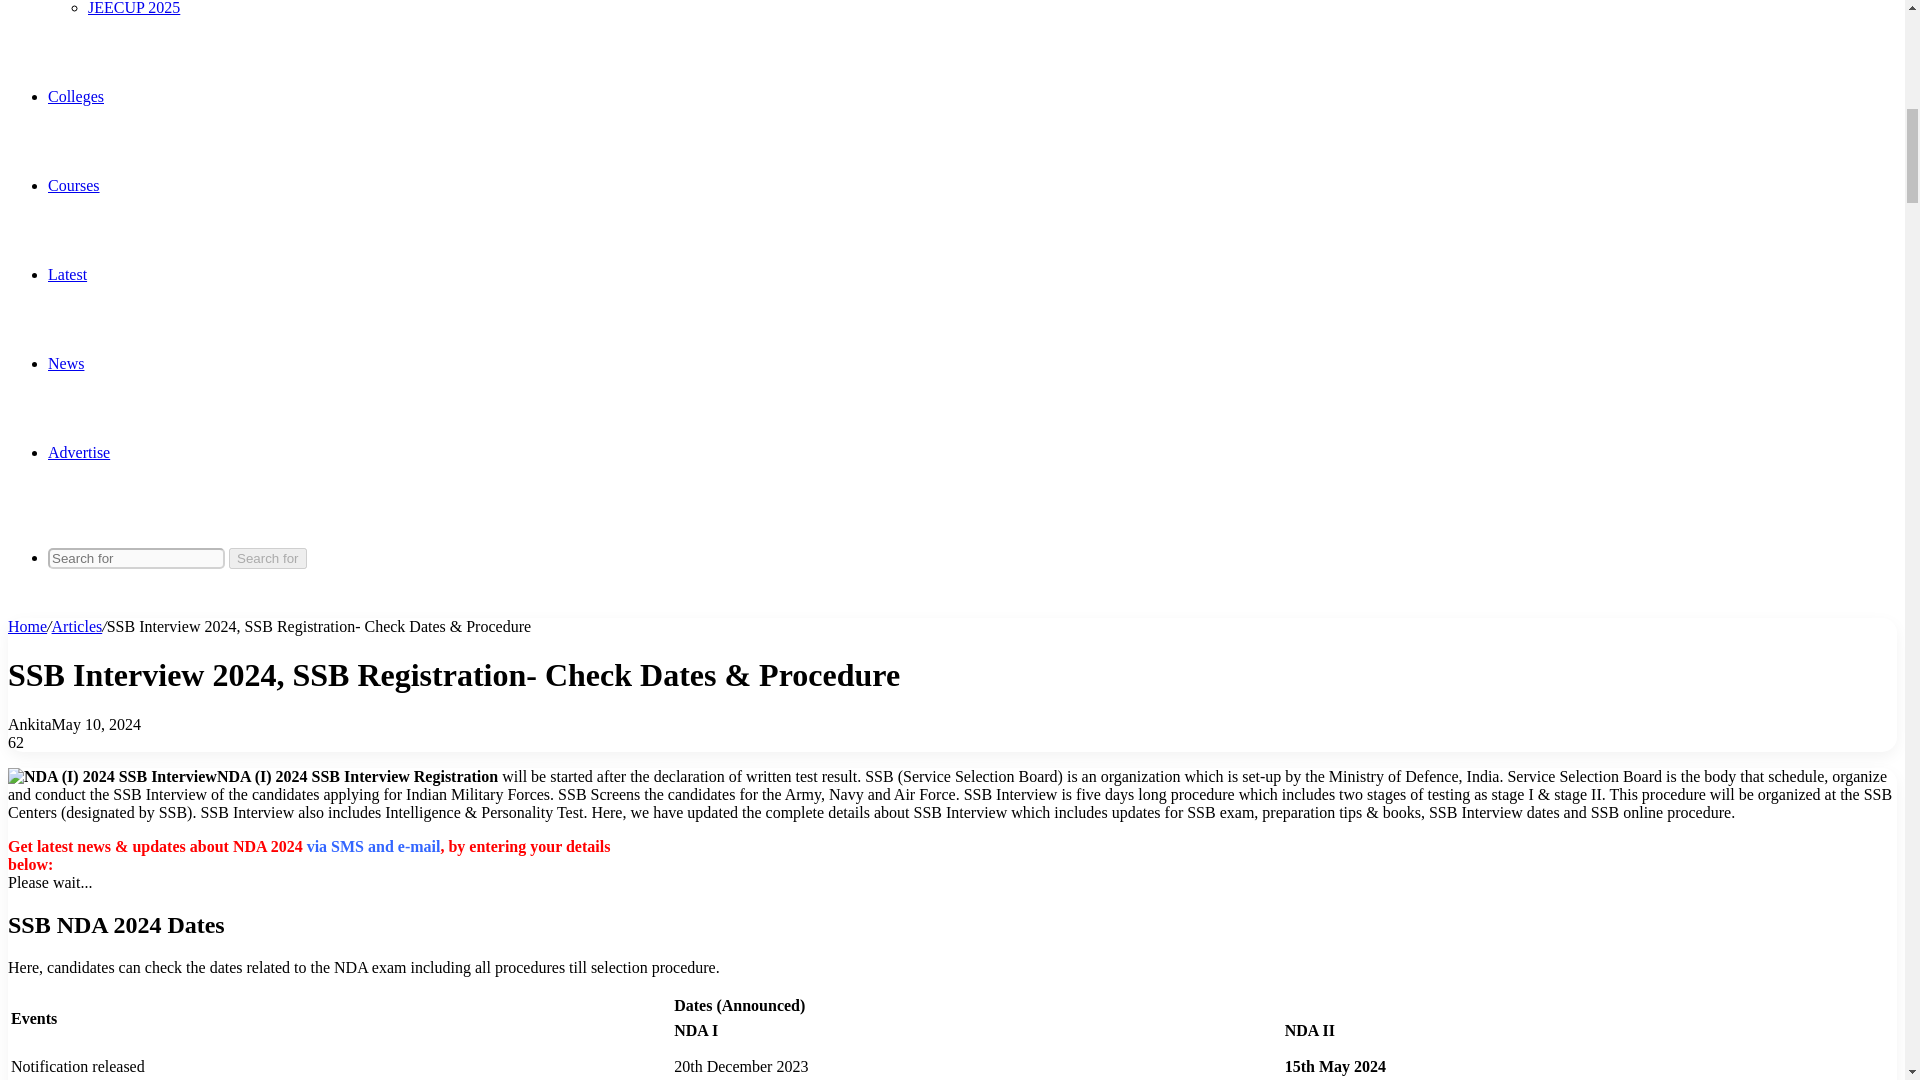  What do you see at coordinates (26, 626) in the screenshot?
I see `Home` at bounding box center [26, 626].